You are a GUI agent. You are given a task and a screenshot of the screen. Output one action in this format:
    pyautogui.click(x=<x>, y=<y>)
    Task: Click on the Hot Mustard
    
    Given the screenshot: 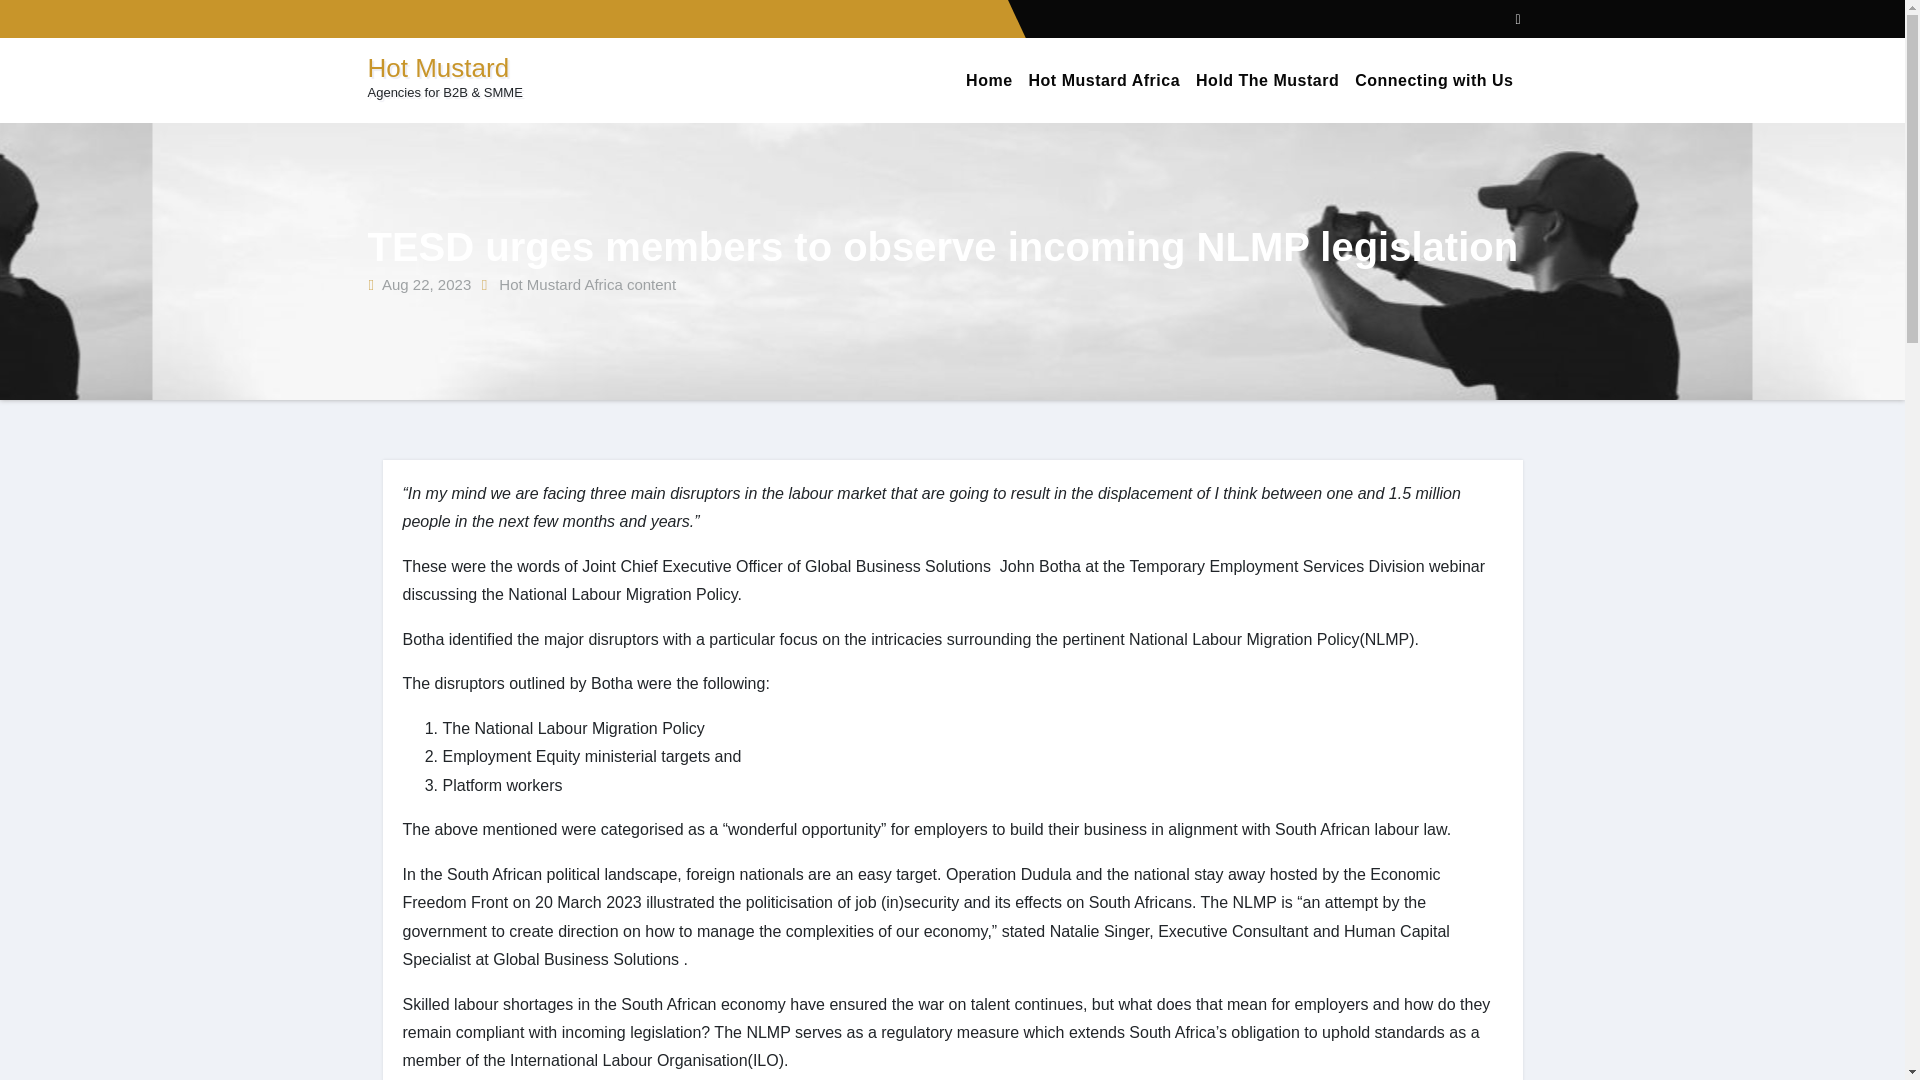 What is the action you would take?
    pyautogui.click(x=439, y=68)
    